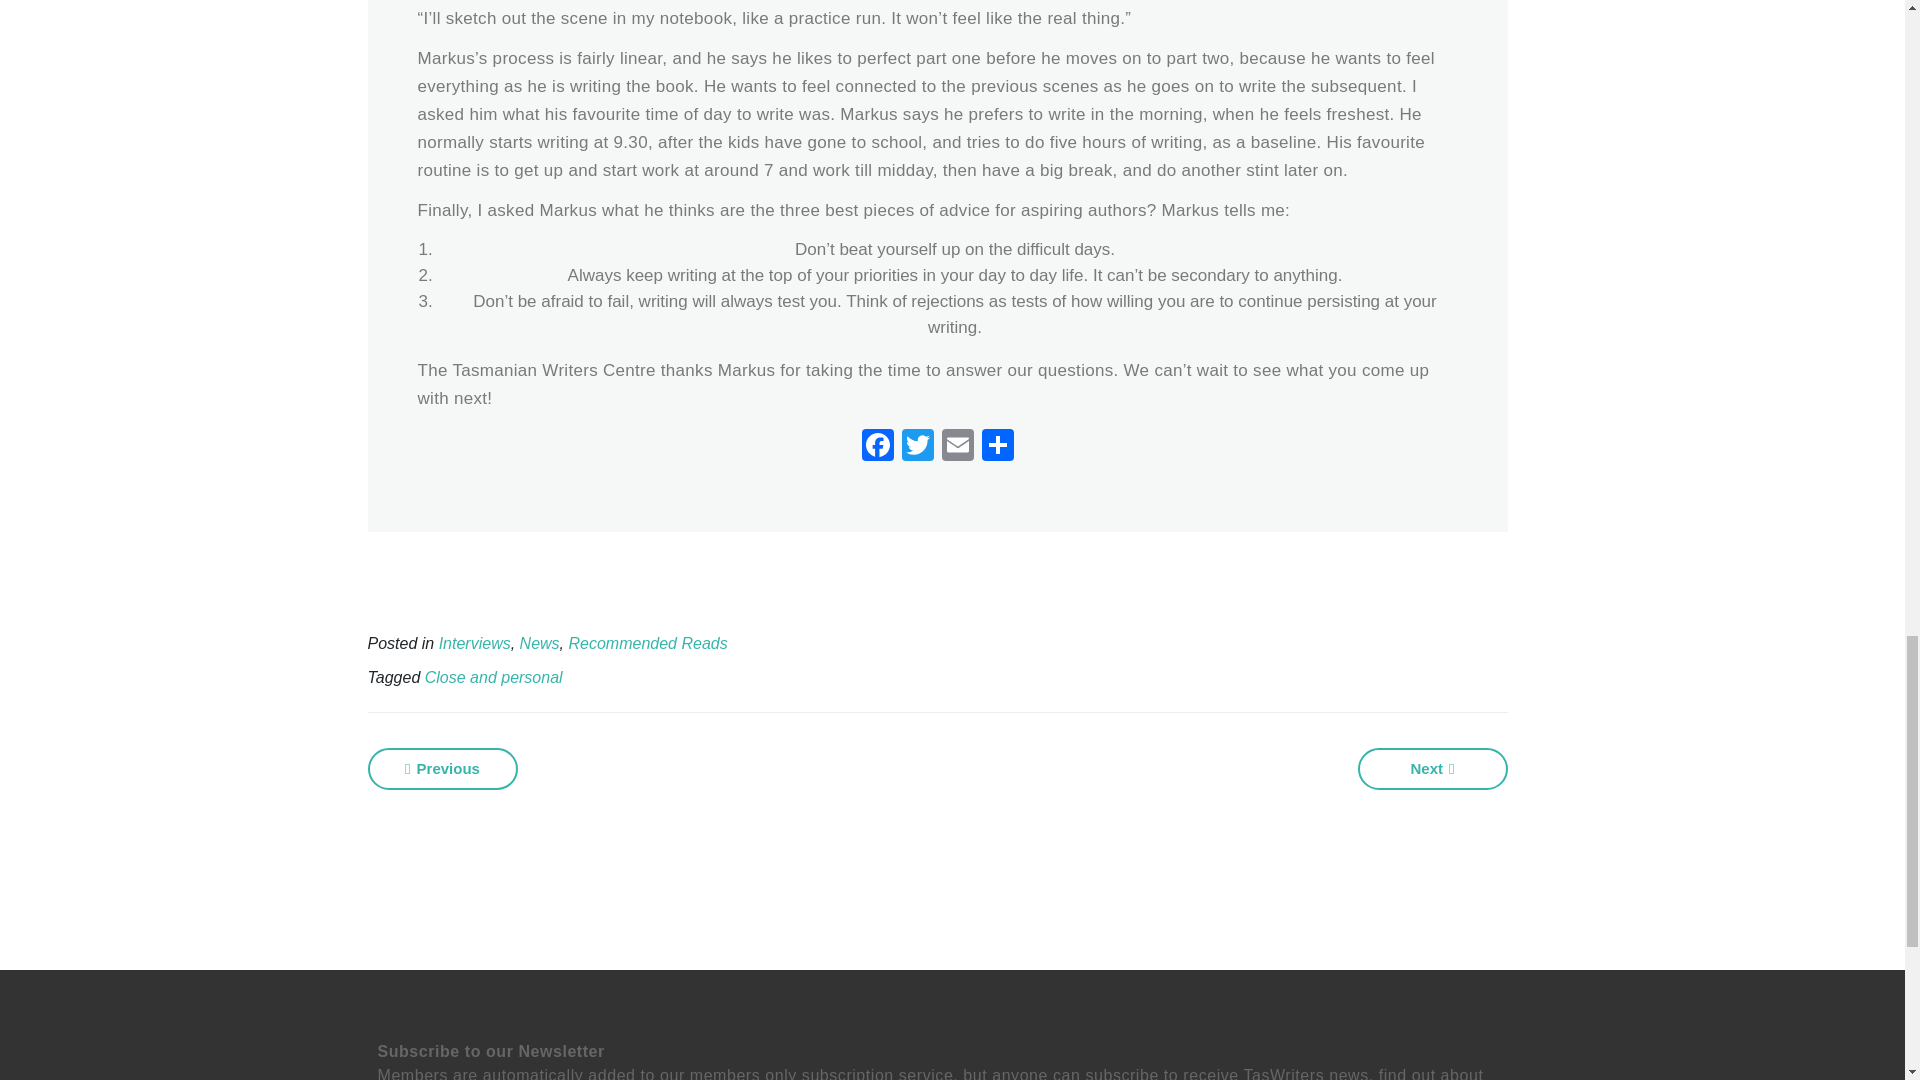 The image size is (1920, 1080). I want to click on Next, so click(1432, 768).